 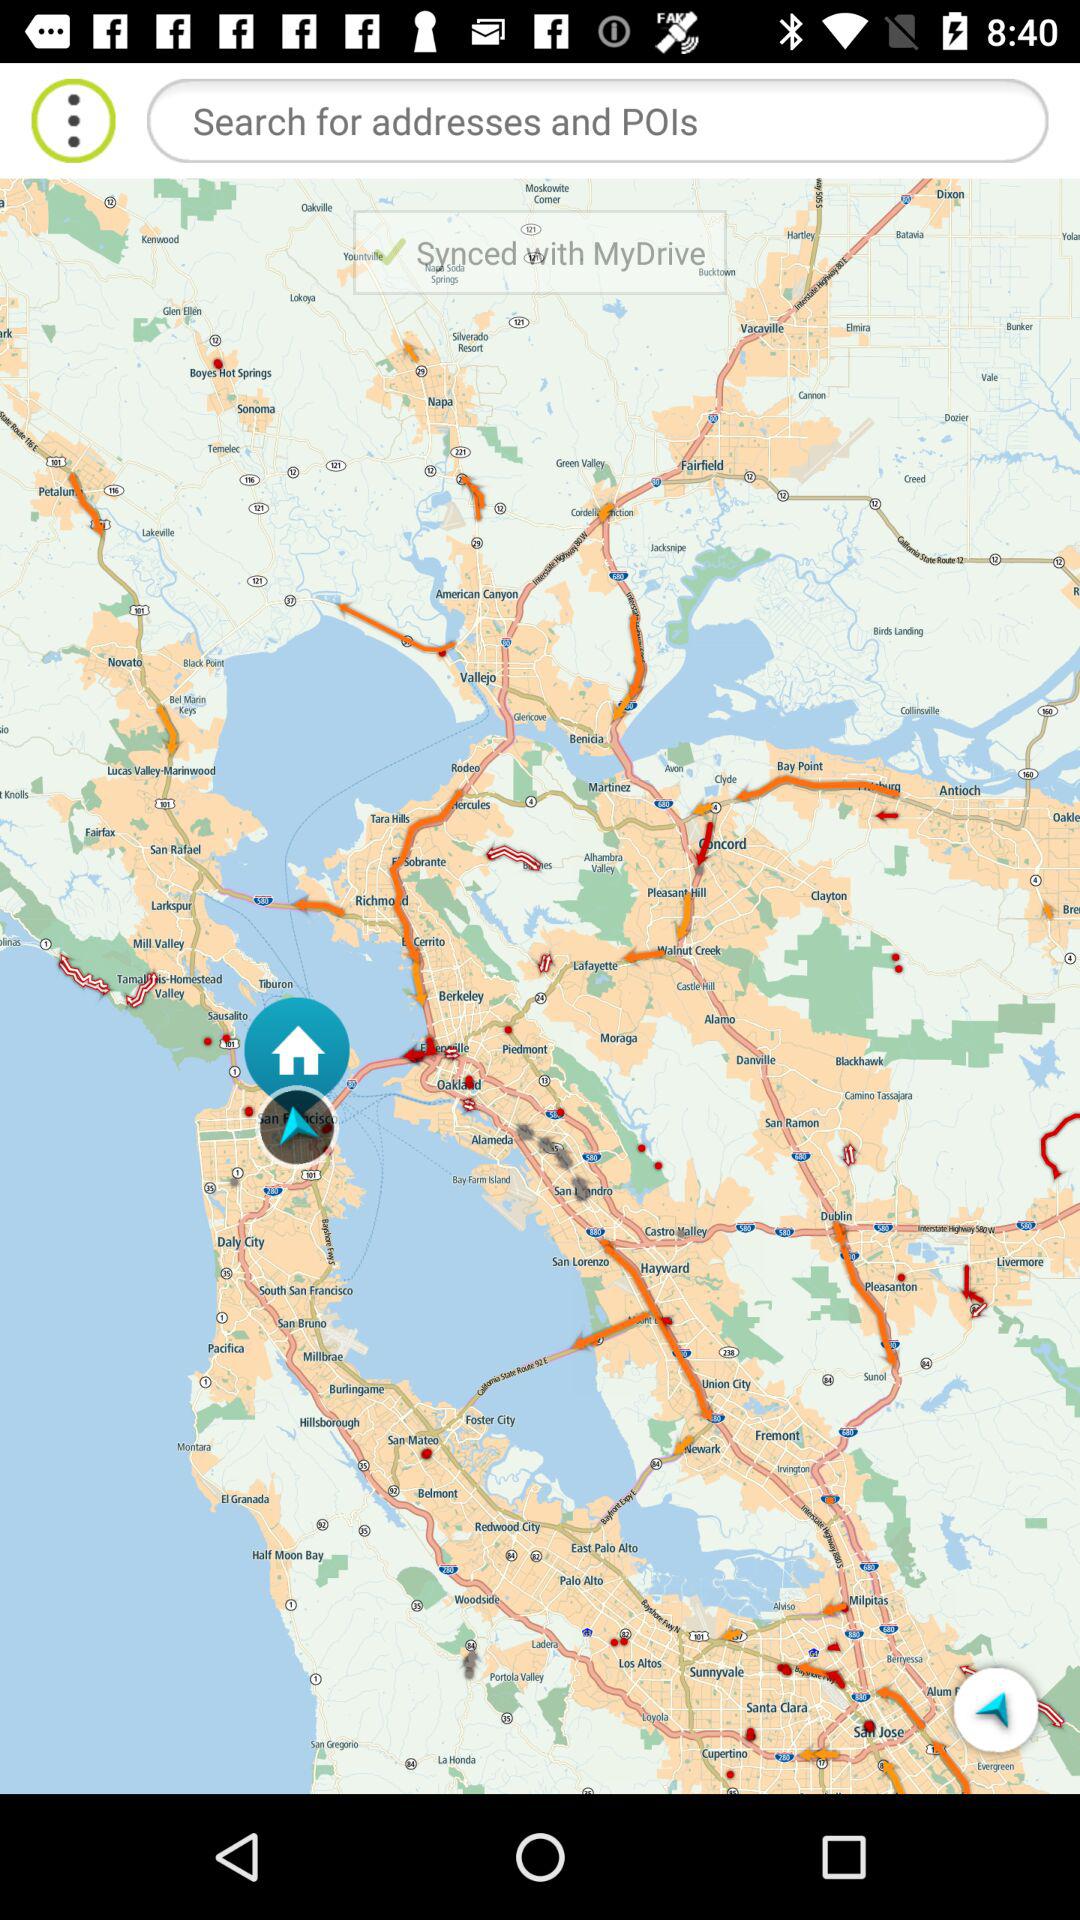 What do you see at coordinates (598, 120) in the screenshot?
I see `go to search` at bounding box center [598, 120].